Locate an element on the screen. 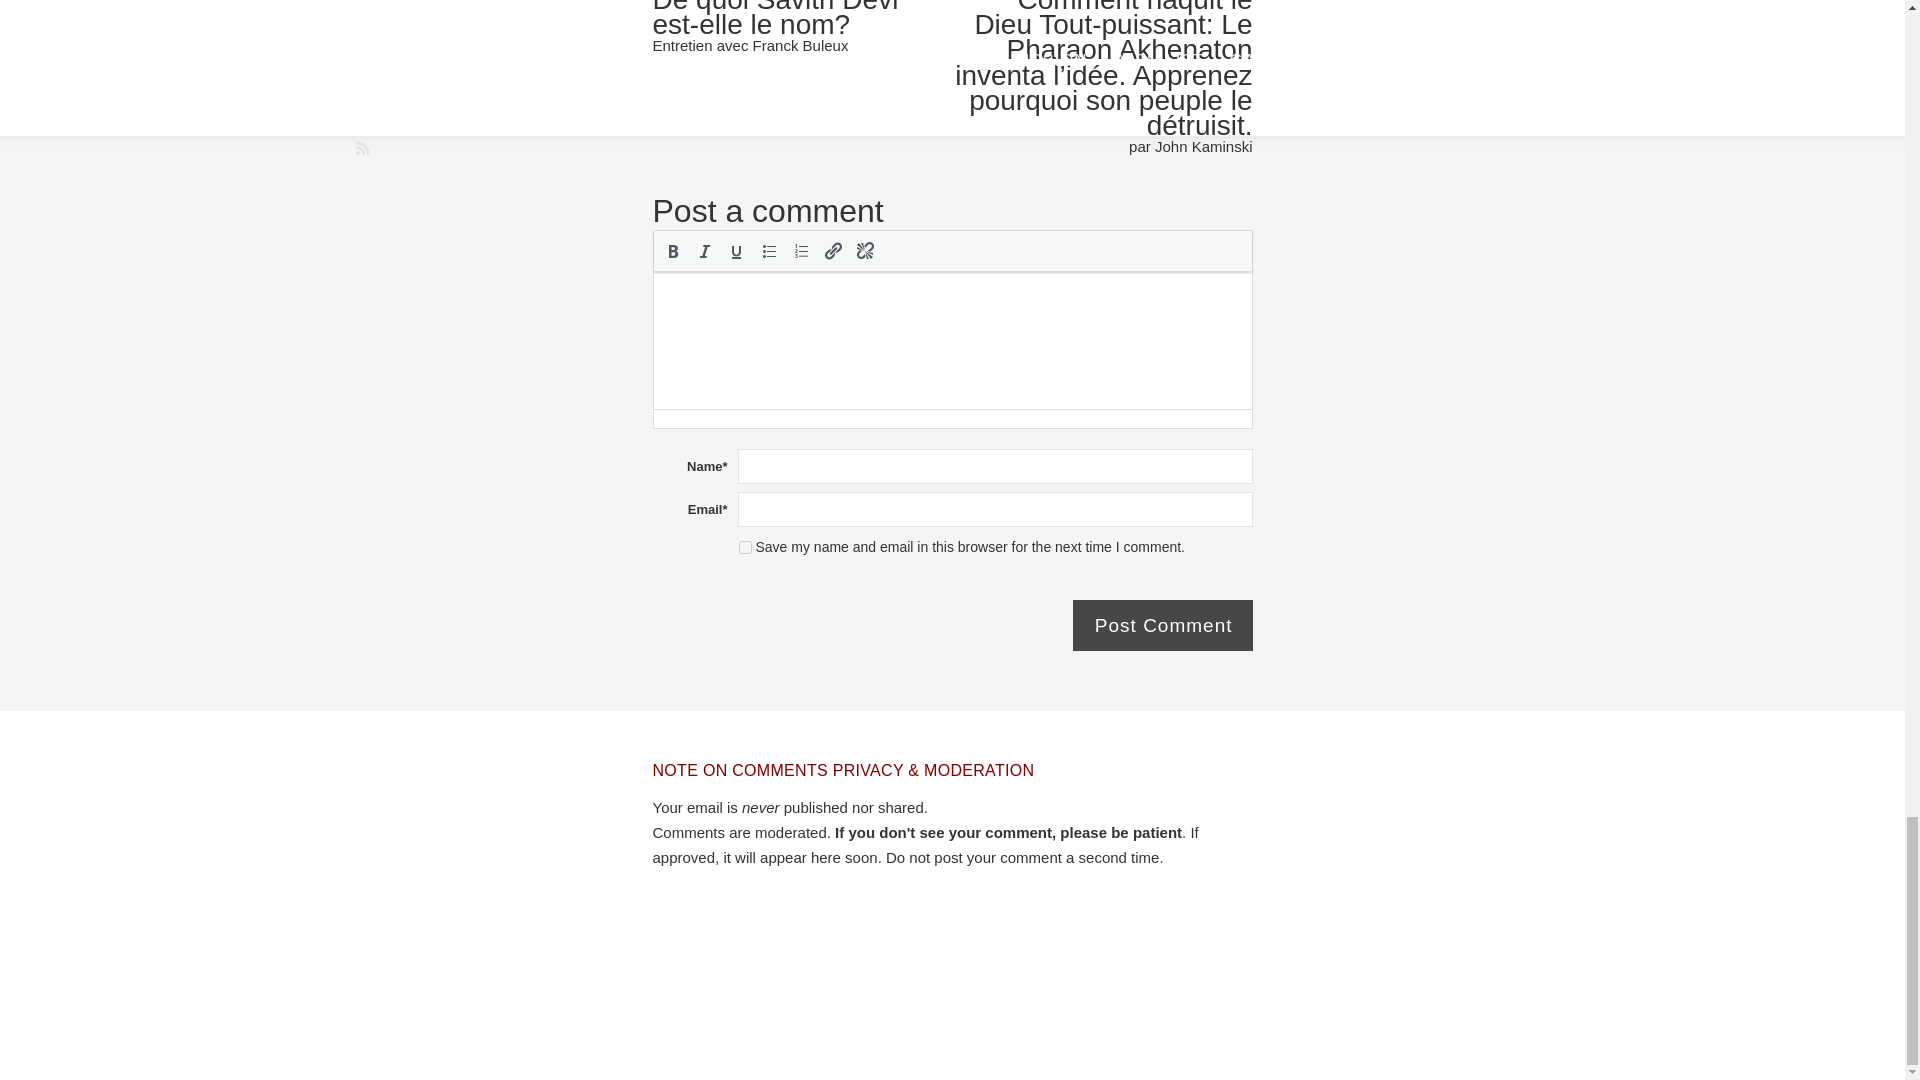  Rich Text Area. Press Alt-Shift-H for help. is located at coordinates (952, 340).